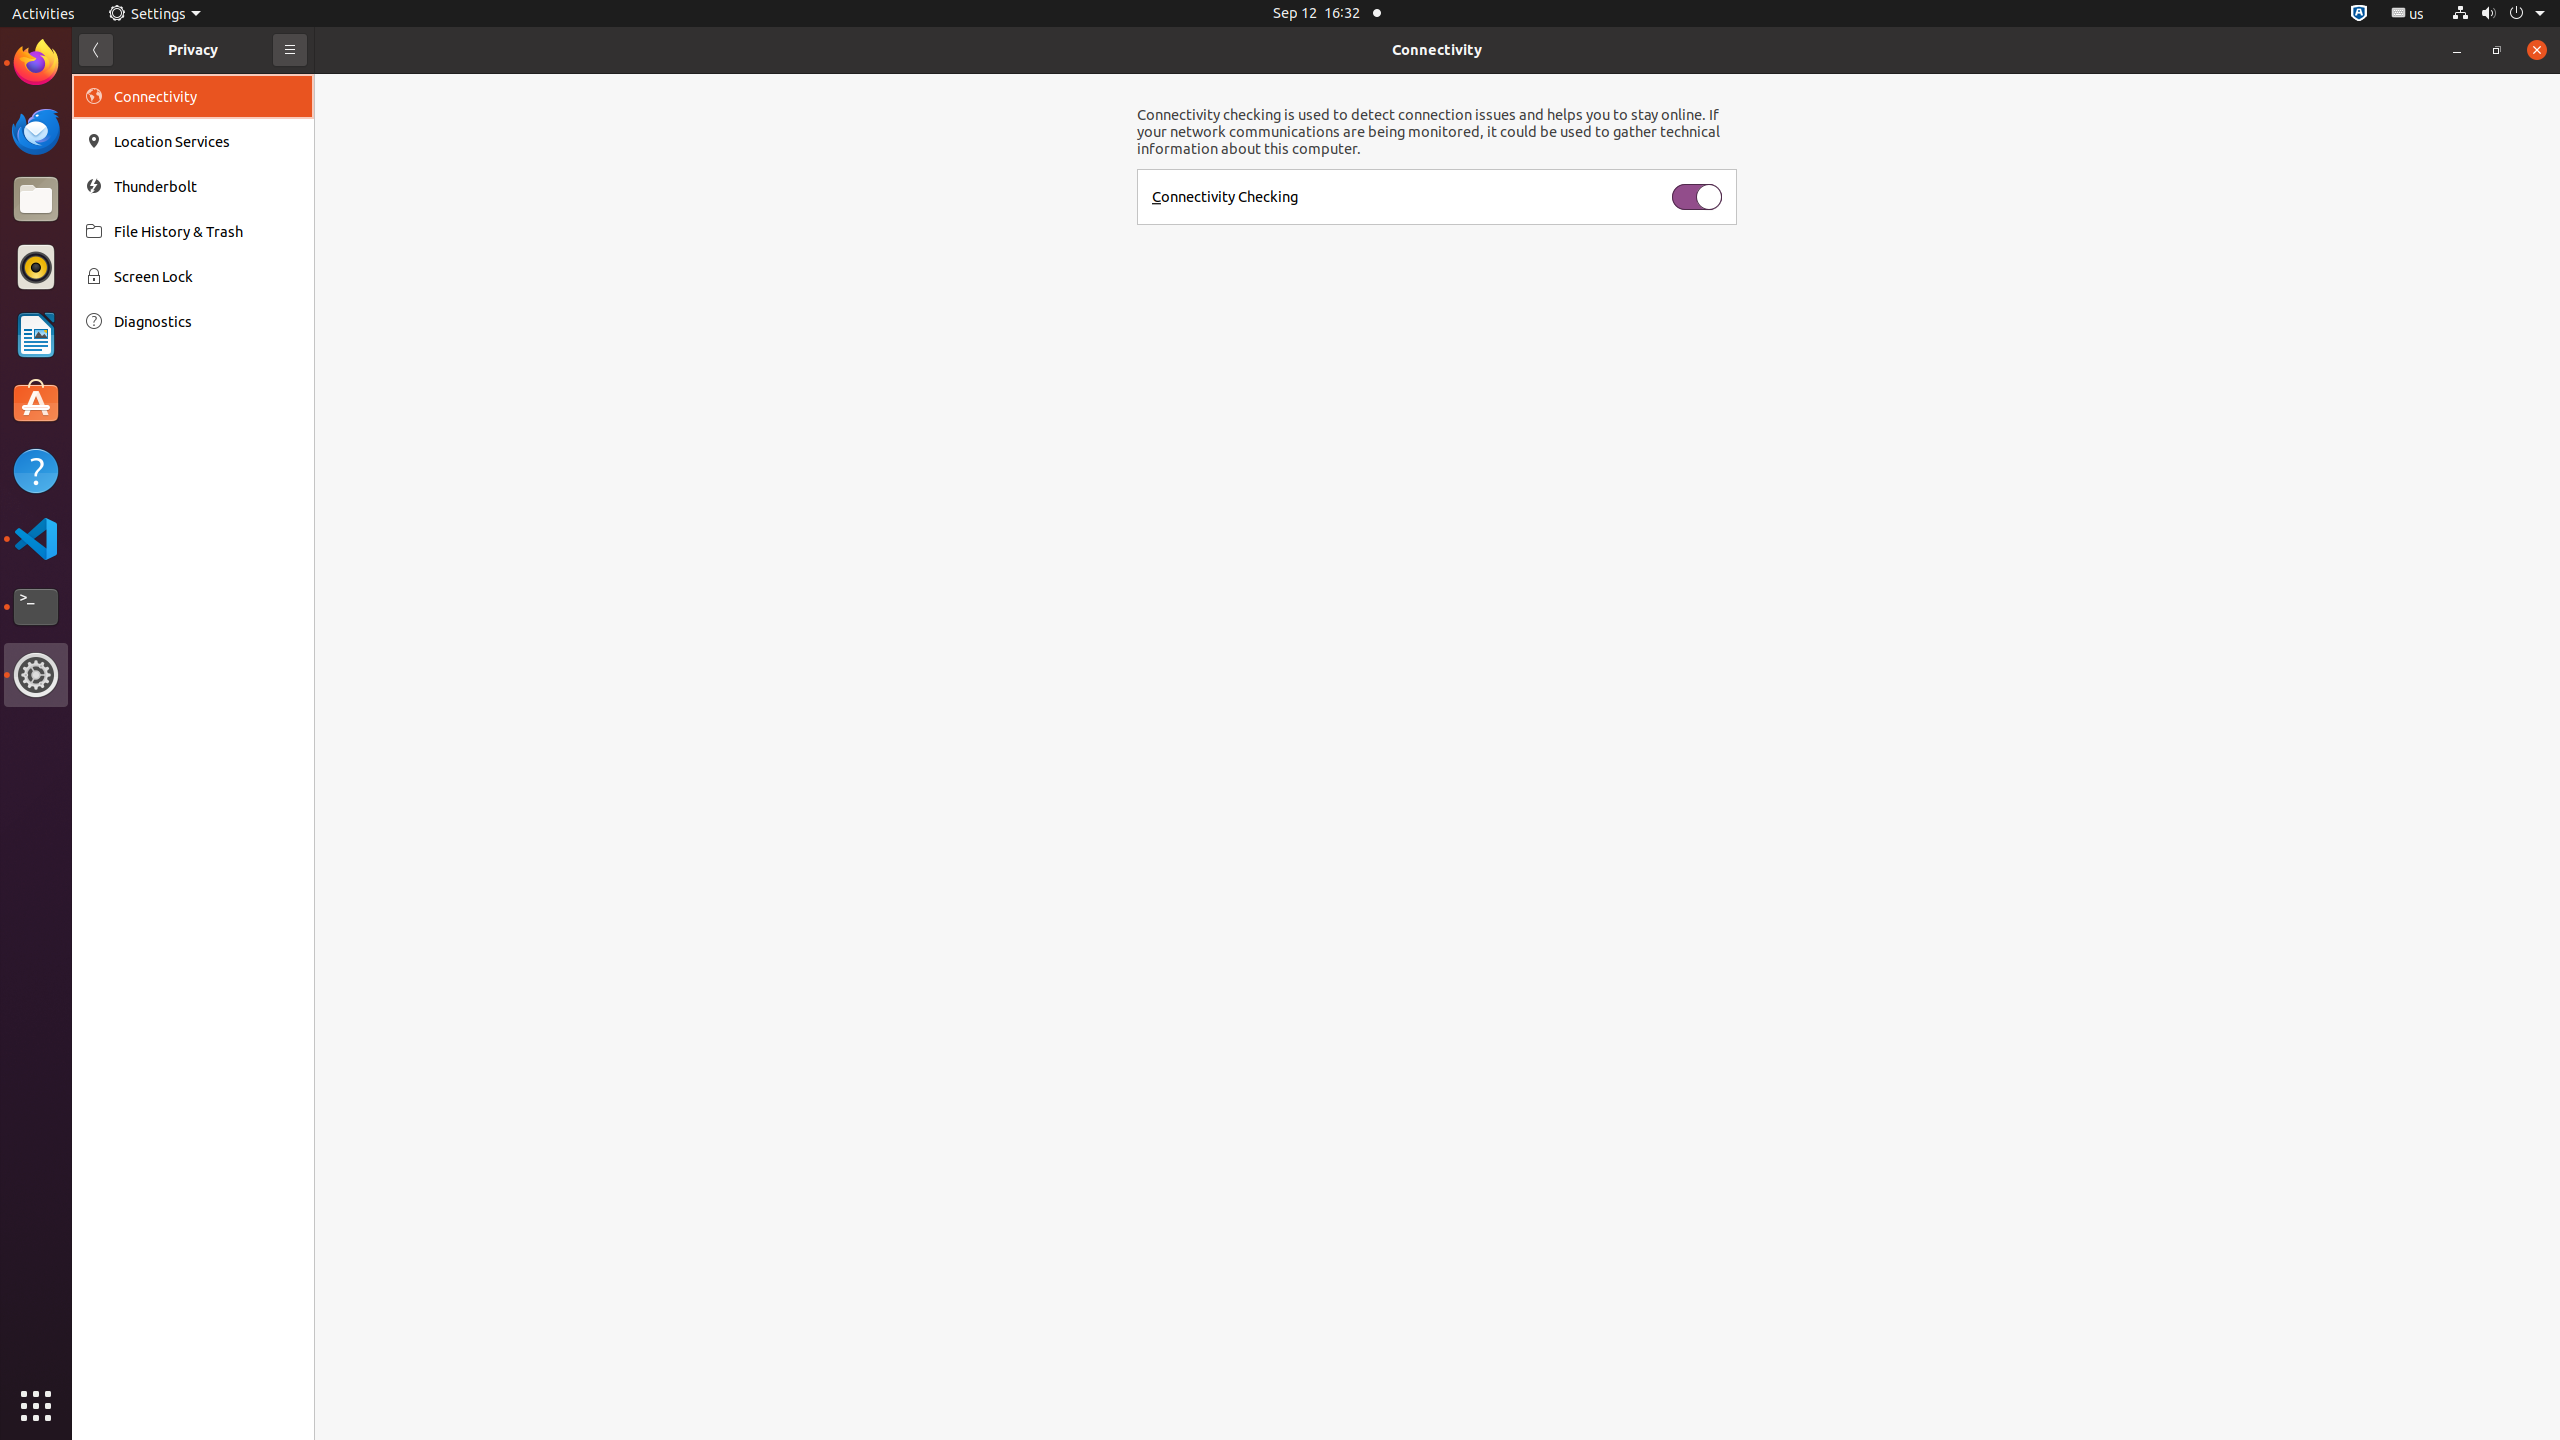 This screenshot has height=1440, width=2560. I want to click on Primary Menu, so click(290, 50).